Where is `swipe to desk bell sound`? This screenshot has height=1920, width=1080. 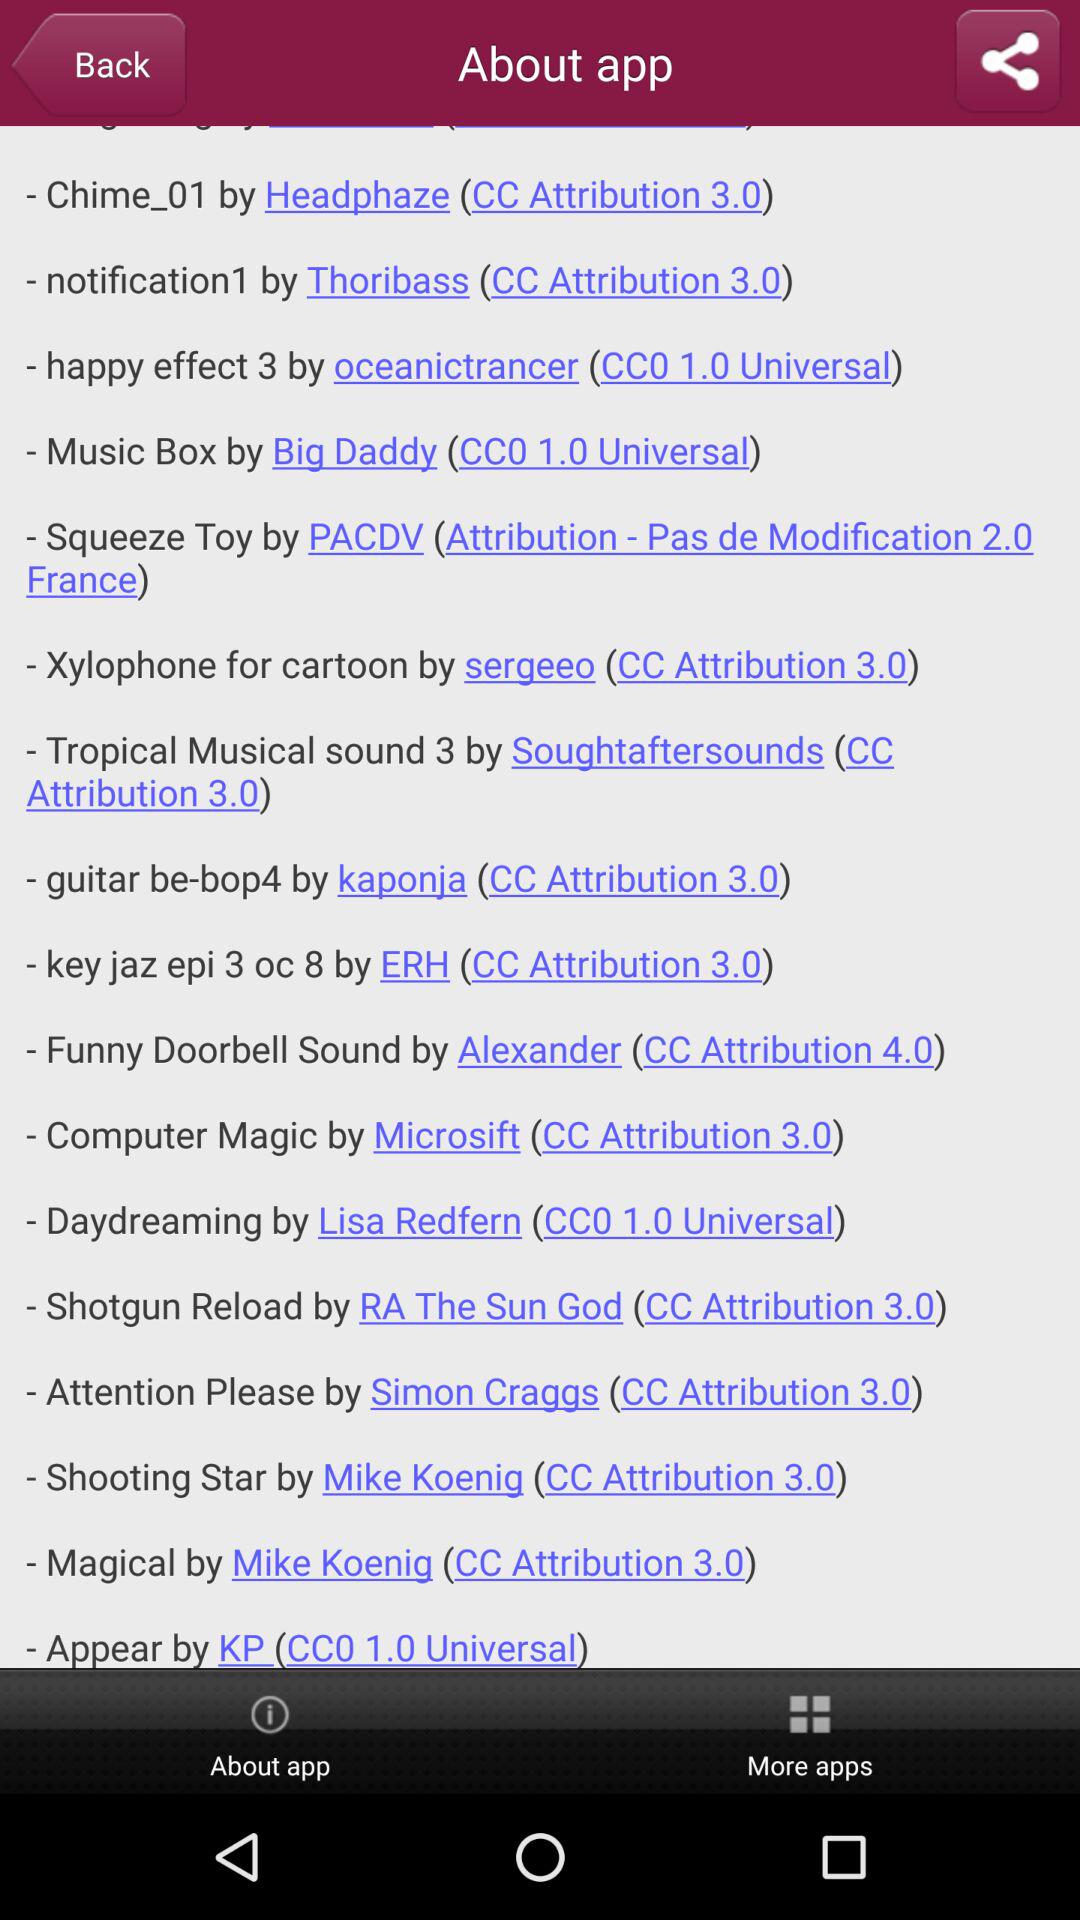
swipe to desk bell sound is located at coordinates (540, 896).